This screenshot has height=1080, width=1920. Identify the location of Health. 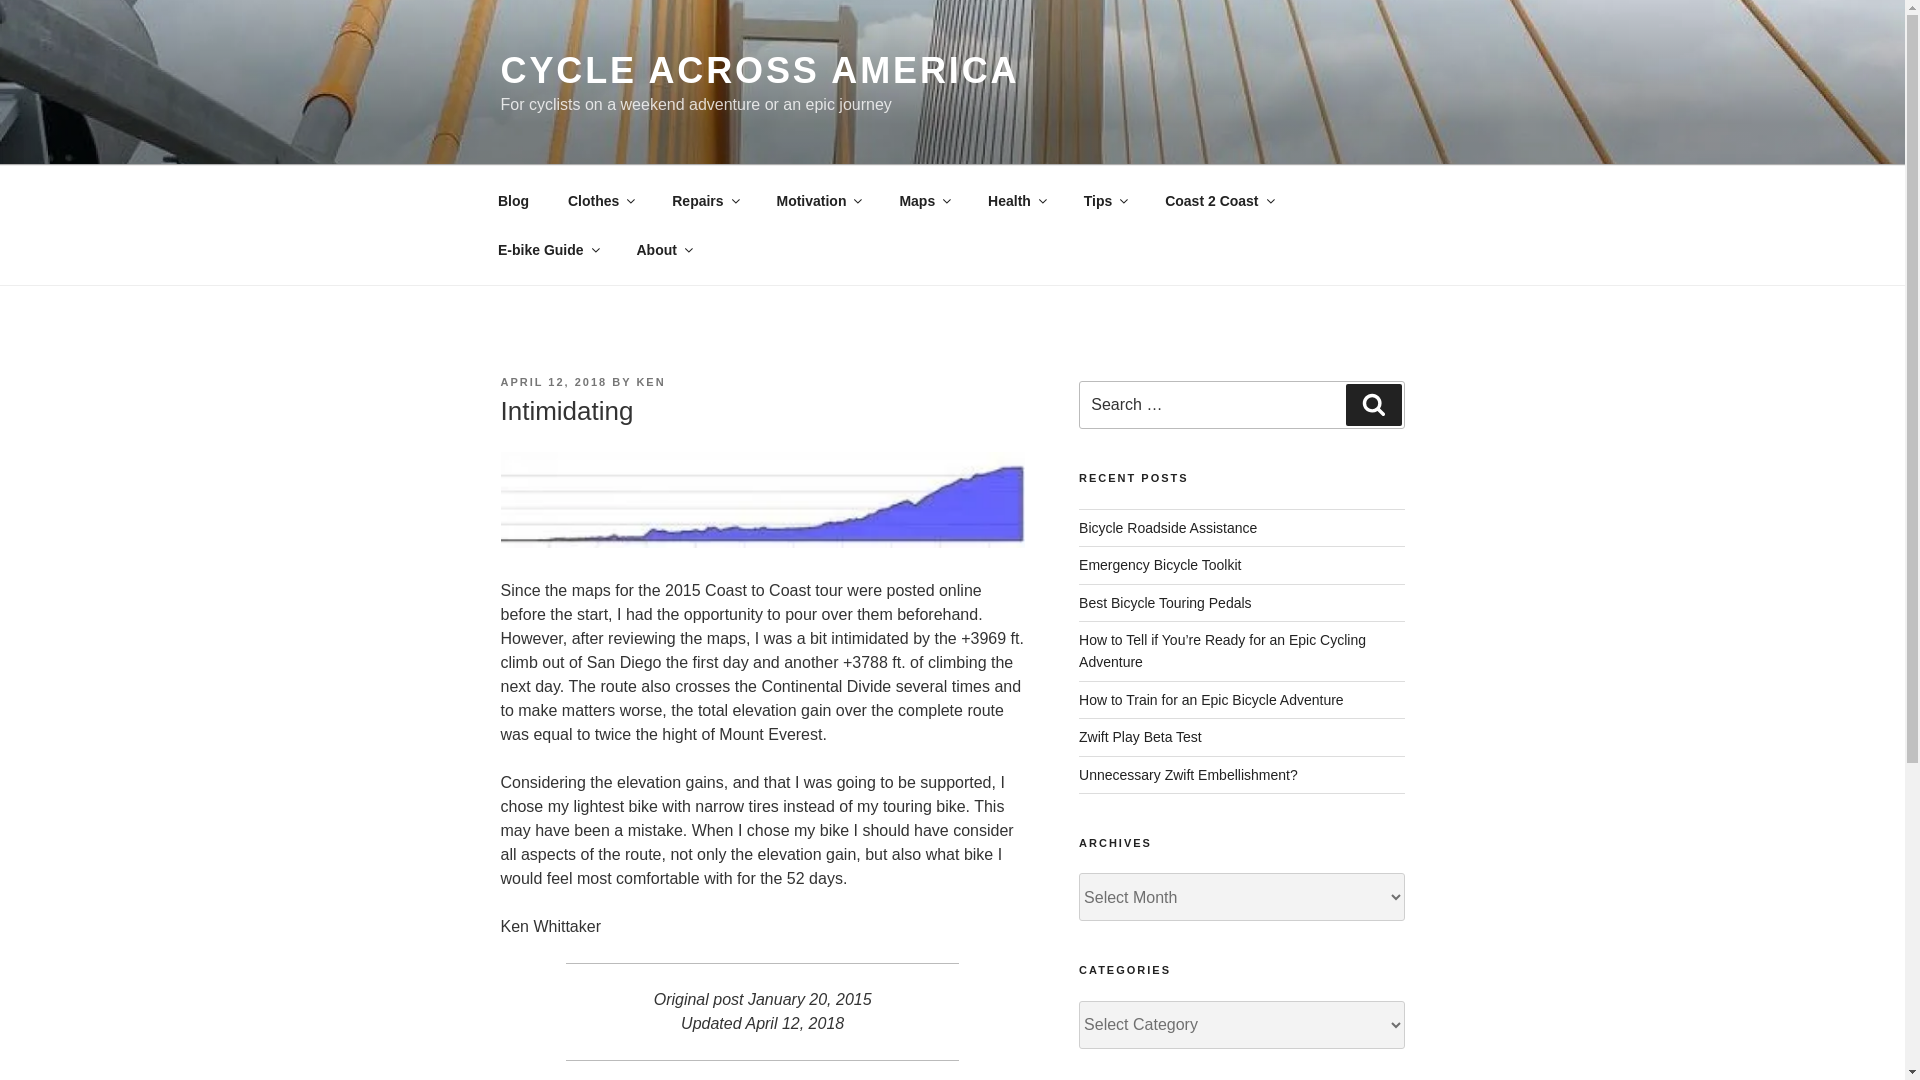
(1017, 200).